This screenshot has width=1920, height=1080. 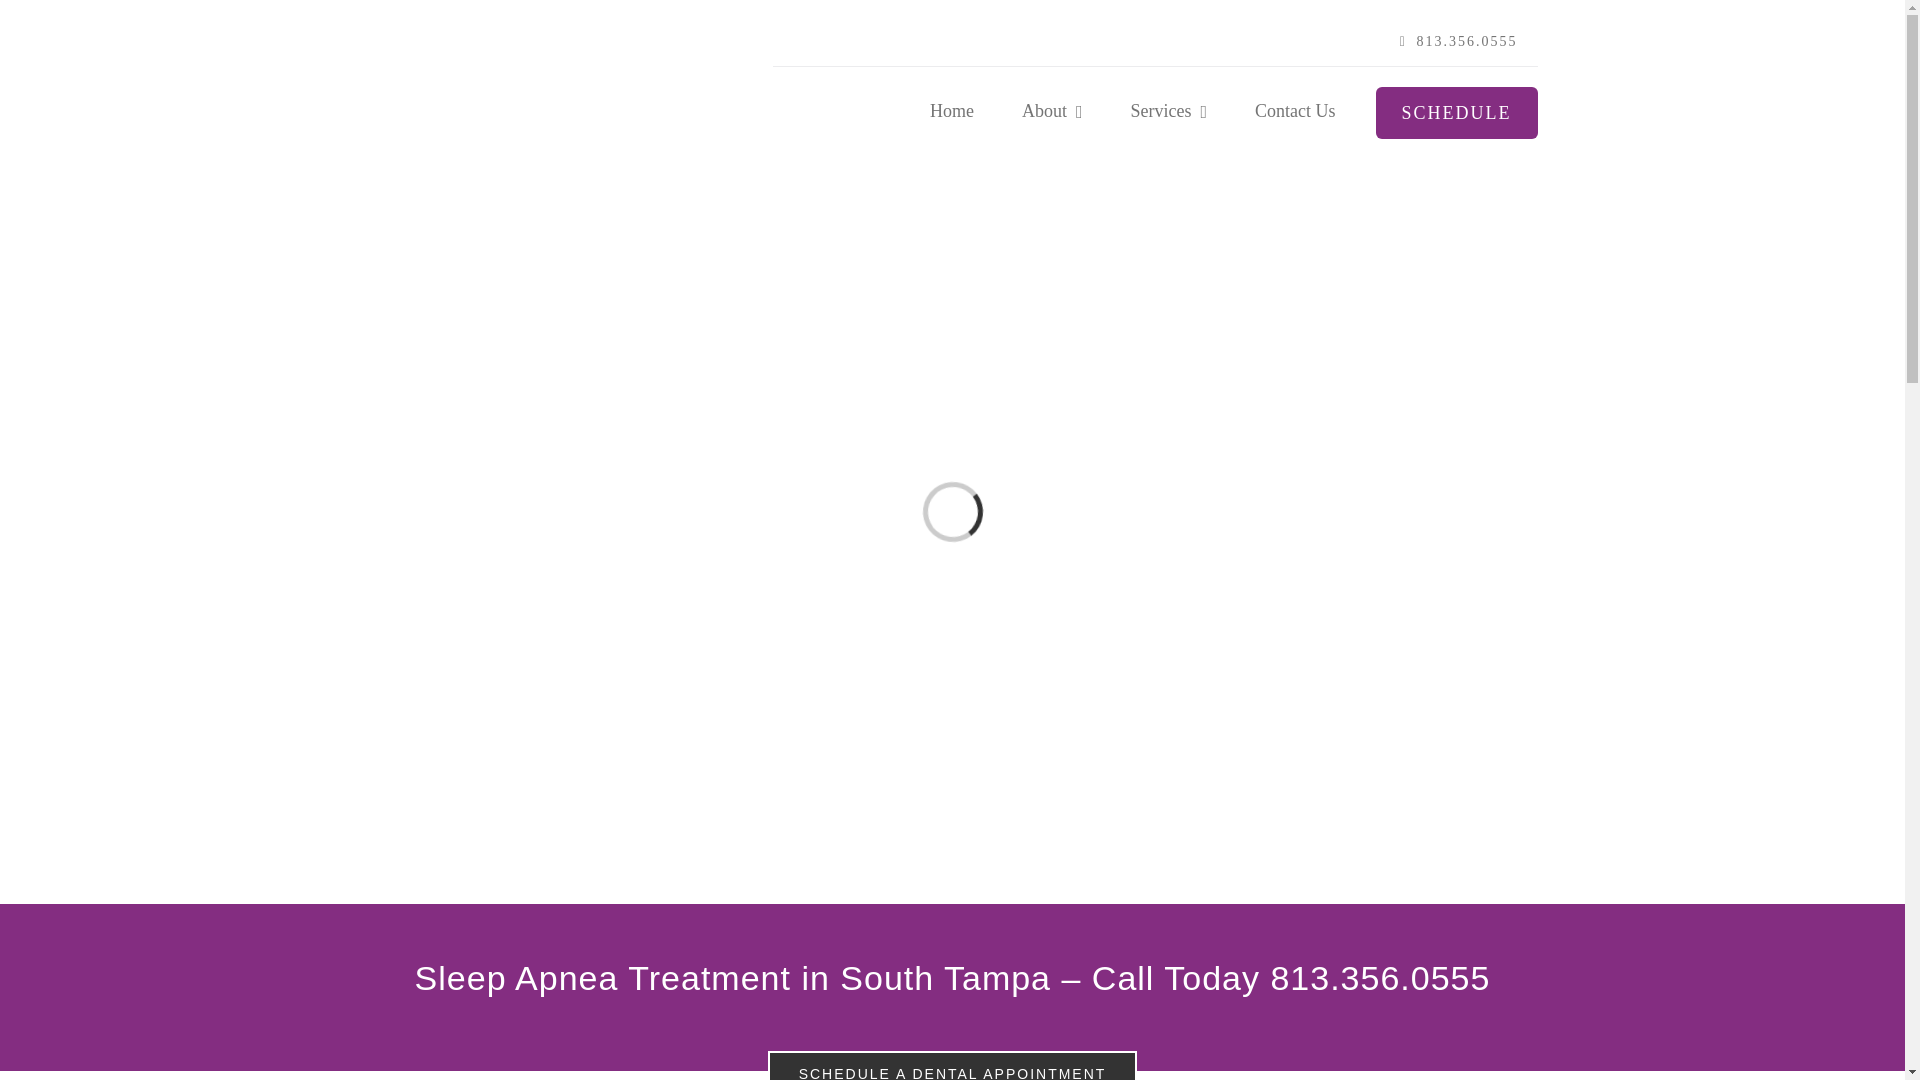 I want to click on 813.356.0555, so click(x=1458, y=42).